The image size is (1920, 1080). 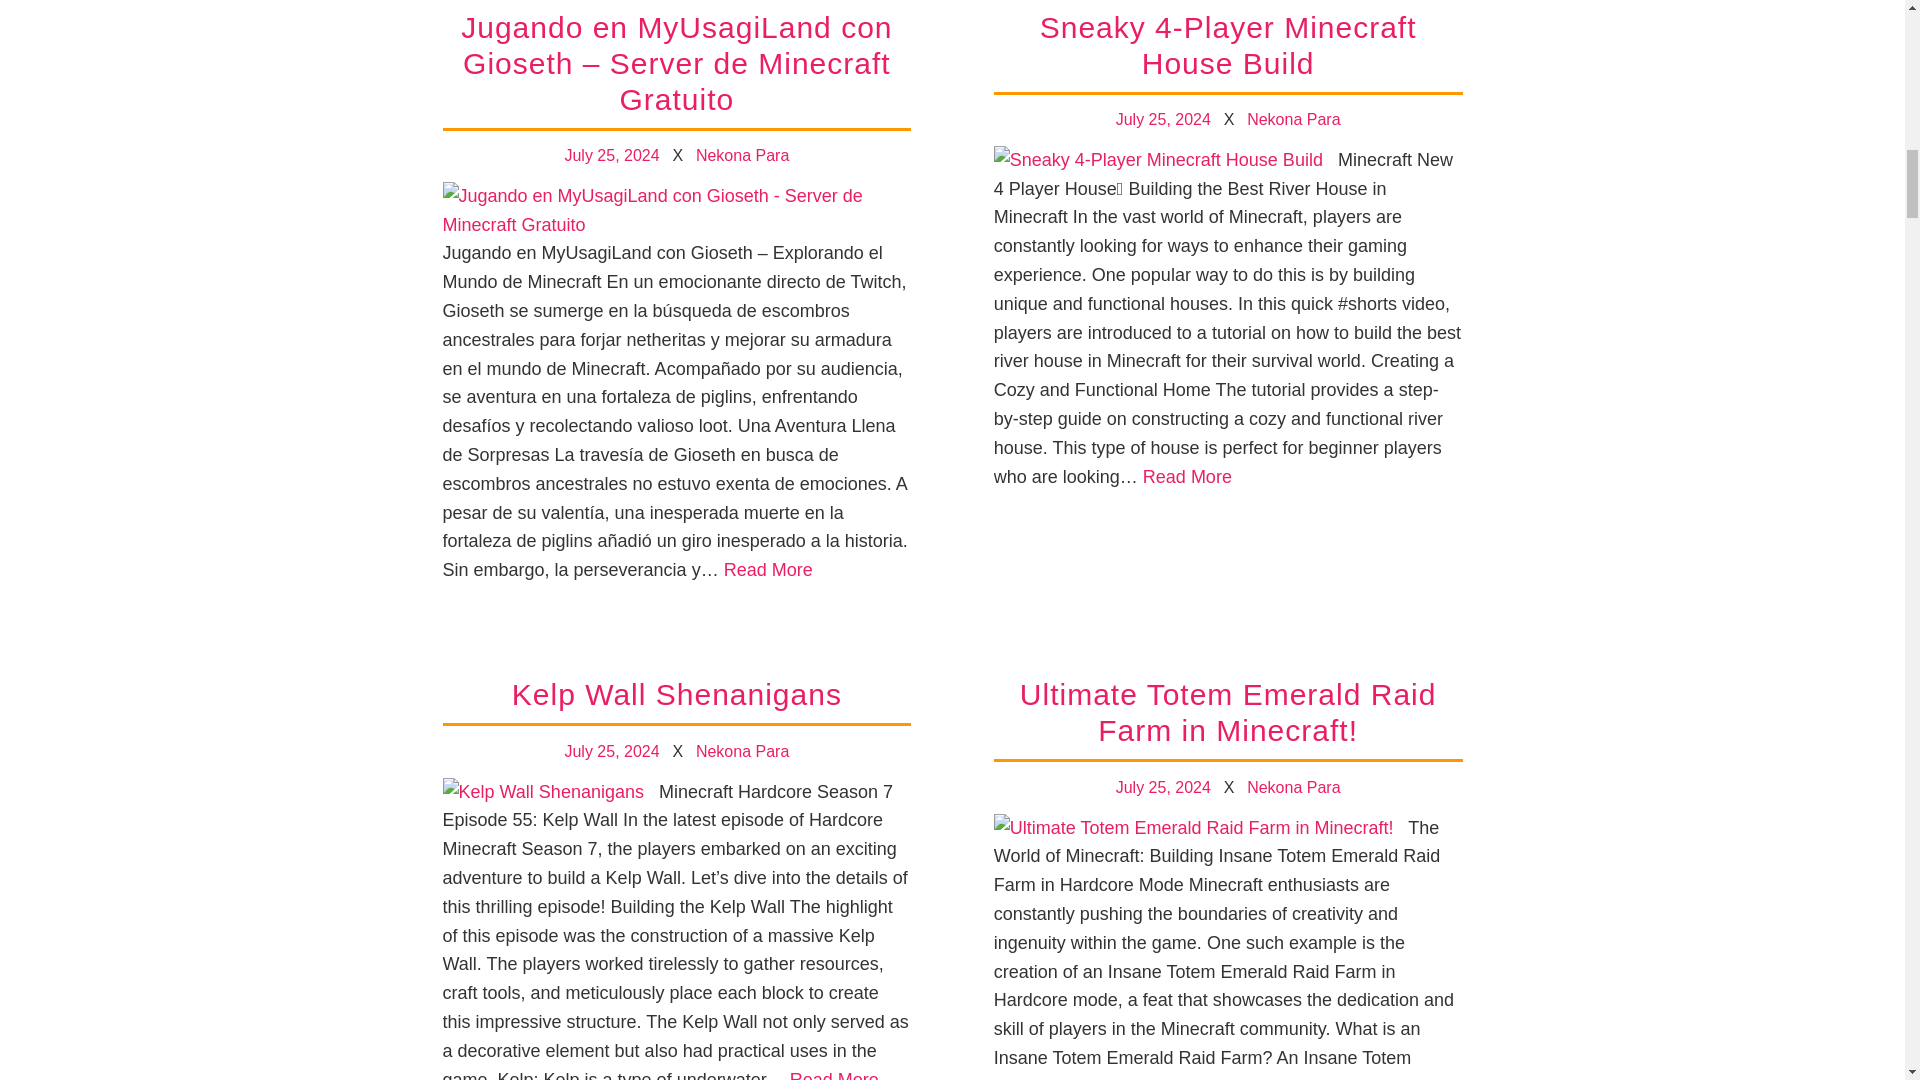 I want to click on Sneaky 4-Player Minecraft House Build, so click(x=1228, y=46).